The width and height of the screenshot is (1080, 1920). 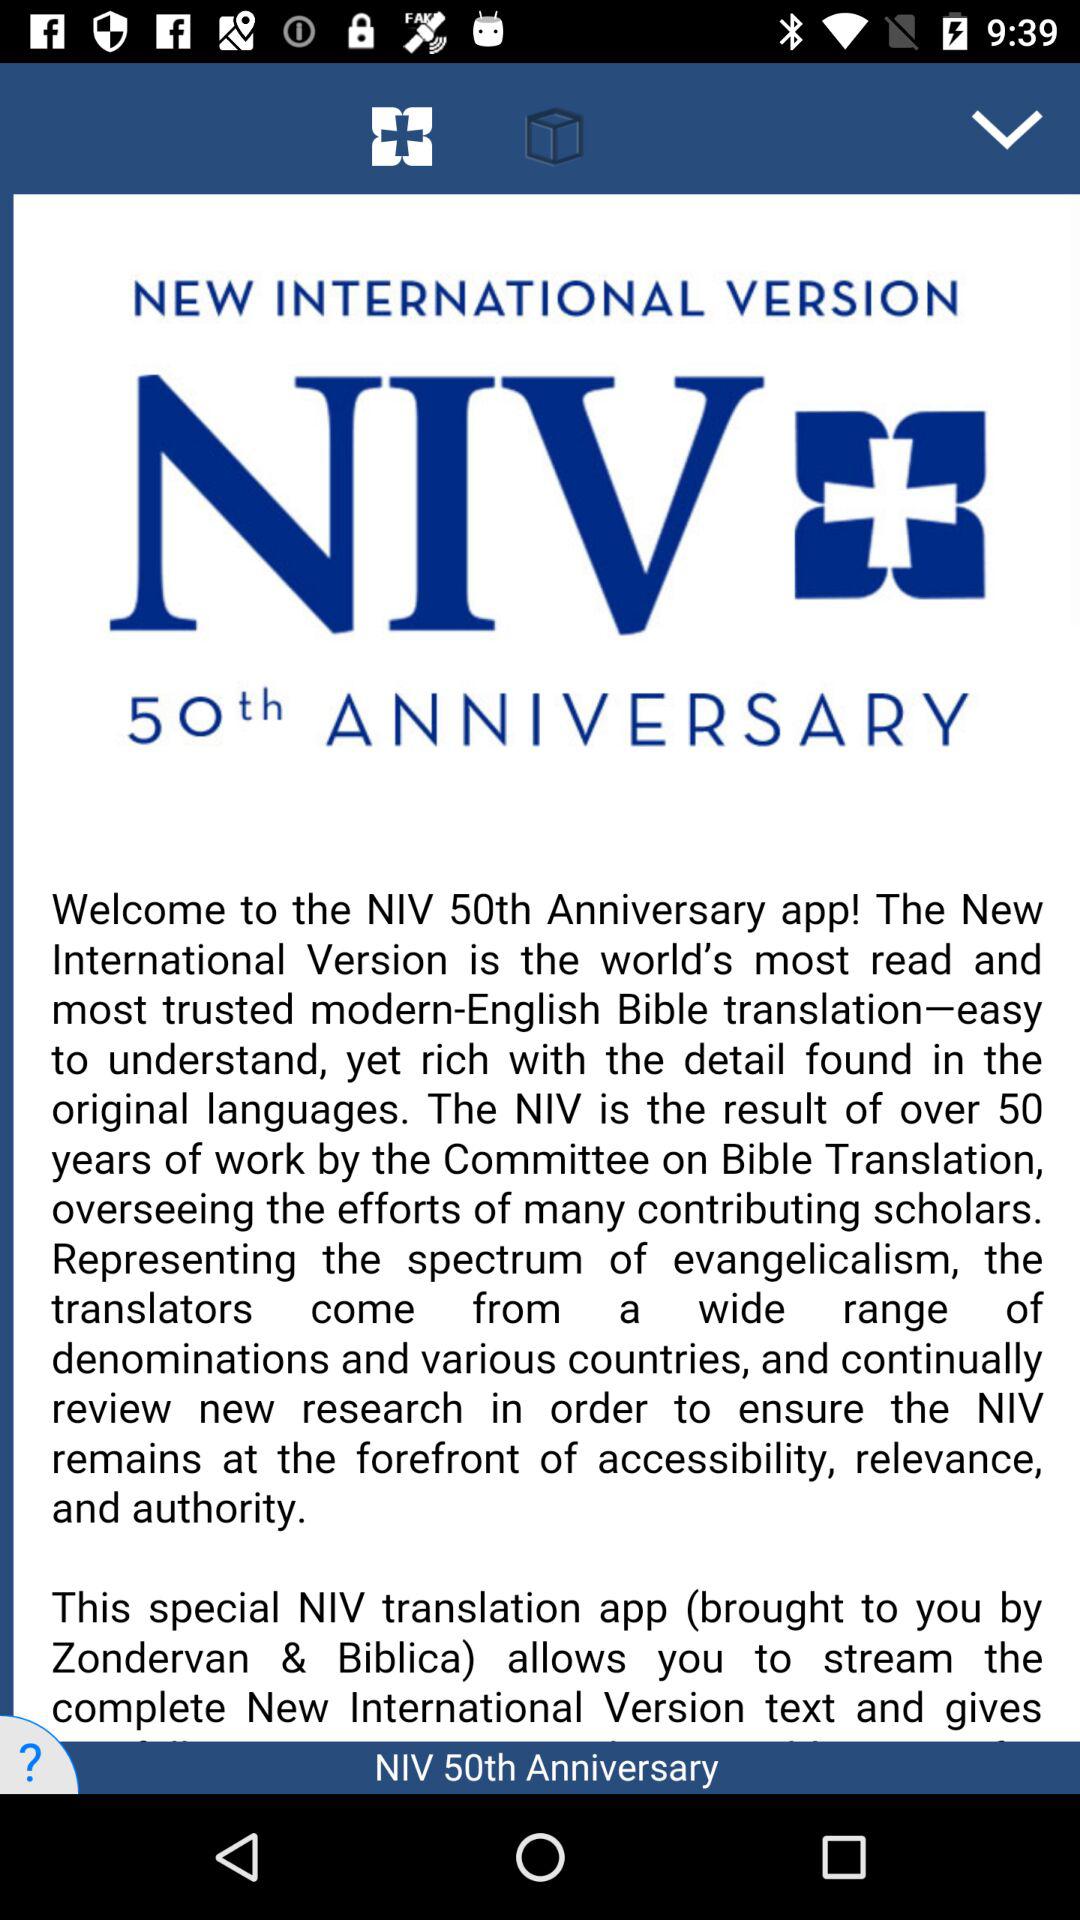 I want to click on click the logo left to cube symbol, so click(x=402, y=129).